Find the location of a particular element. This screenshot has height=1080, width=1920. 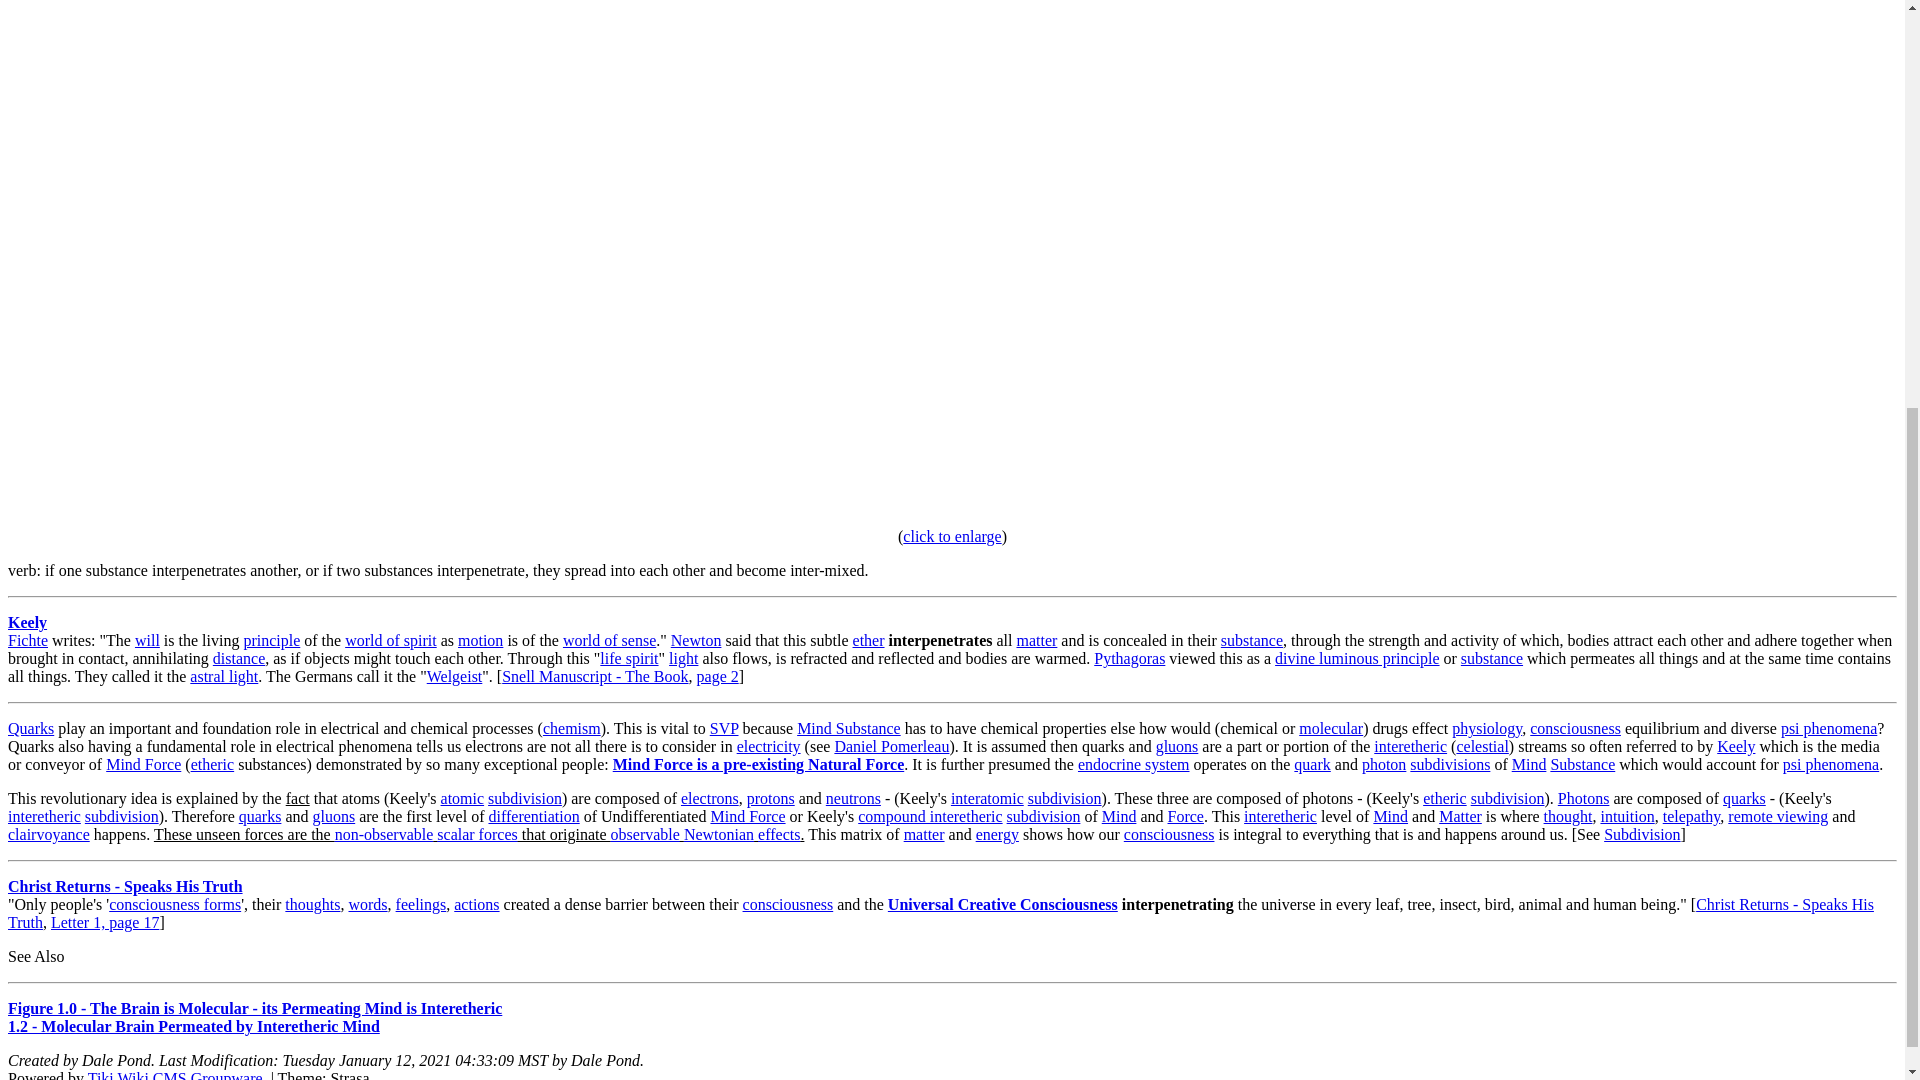

Welgeist is located at coordinates (454, 676).